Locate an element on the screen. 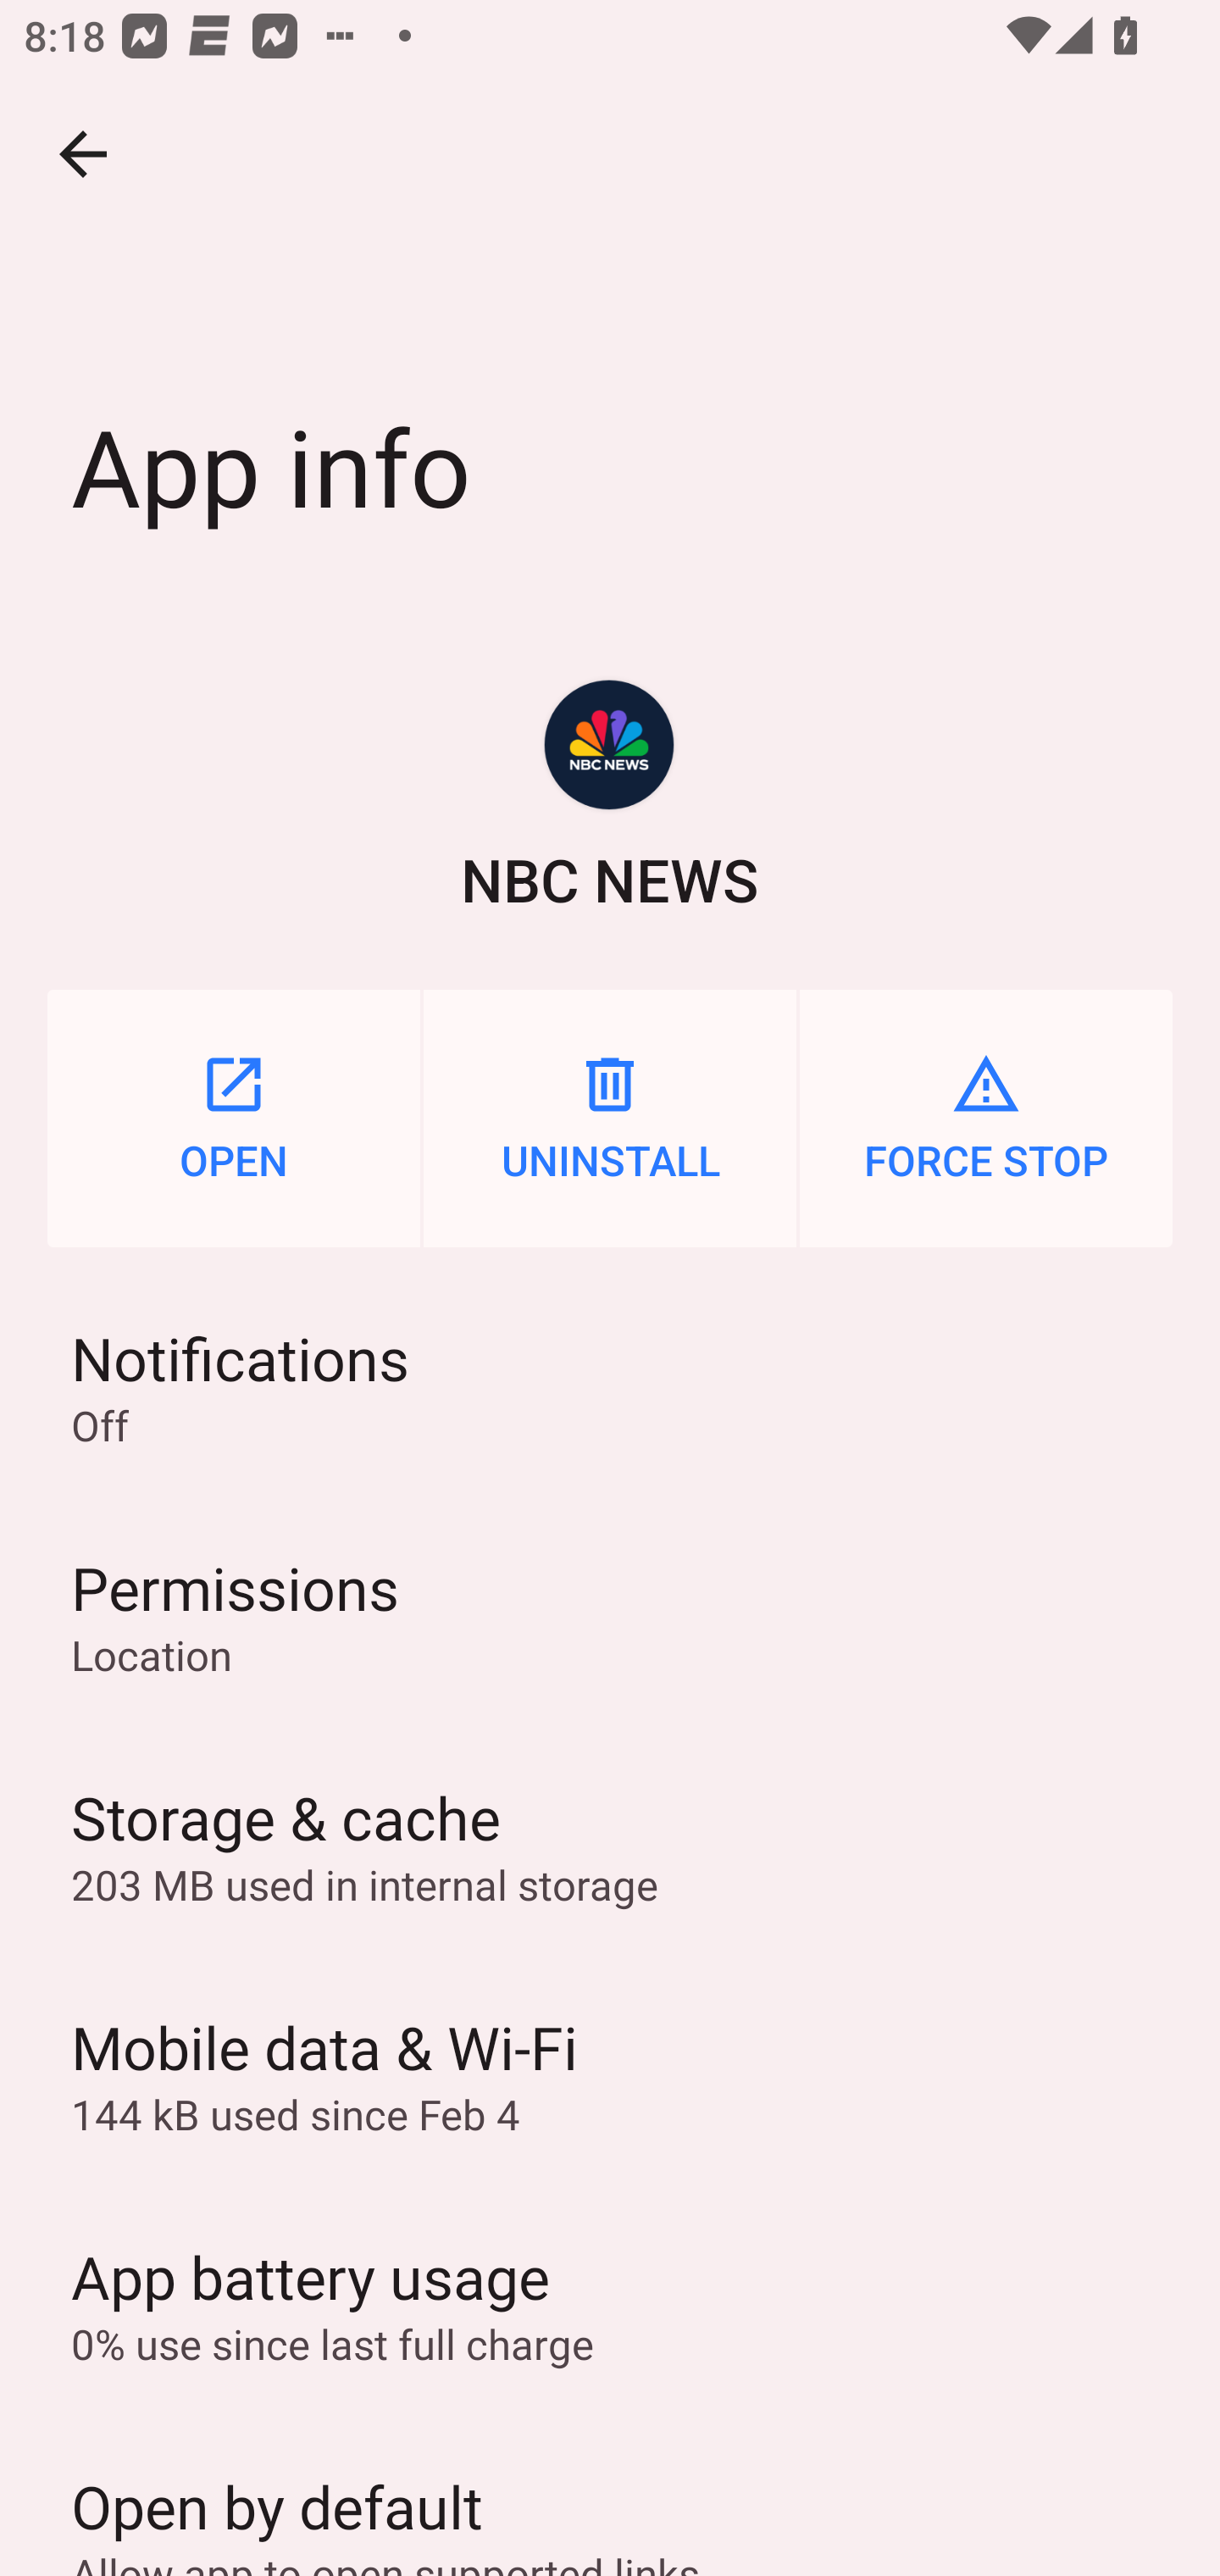  Storage & cache 203 MB used in internal storage is located at coordinates (610, 1846).